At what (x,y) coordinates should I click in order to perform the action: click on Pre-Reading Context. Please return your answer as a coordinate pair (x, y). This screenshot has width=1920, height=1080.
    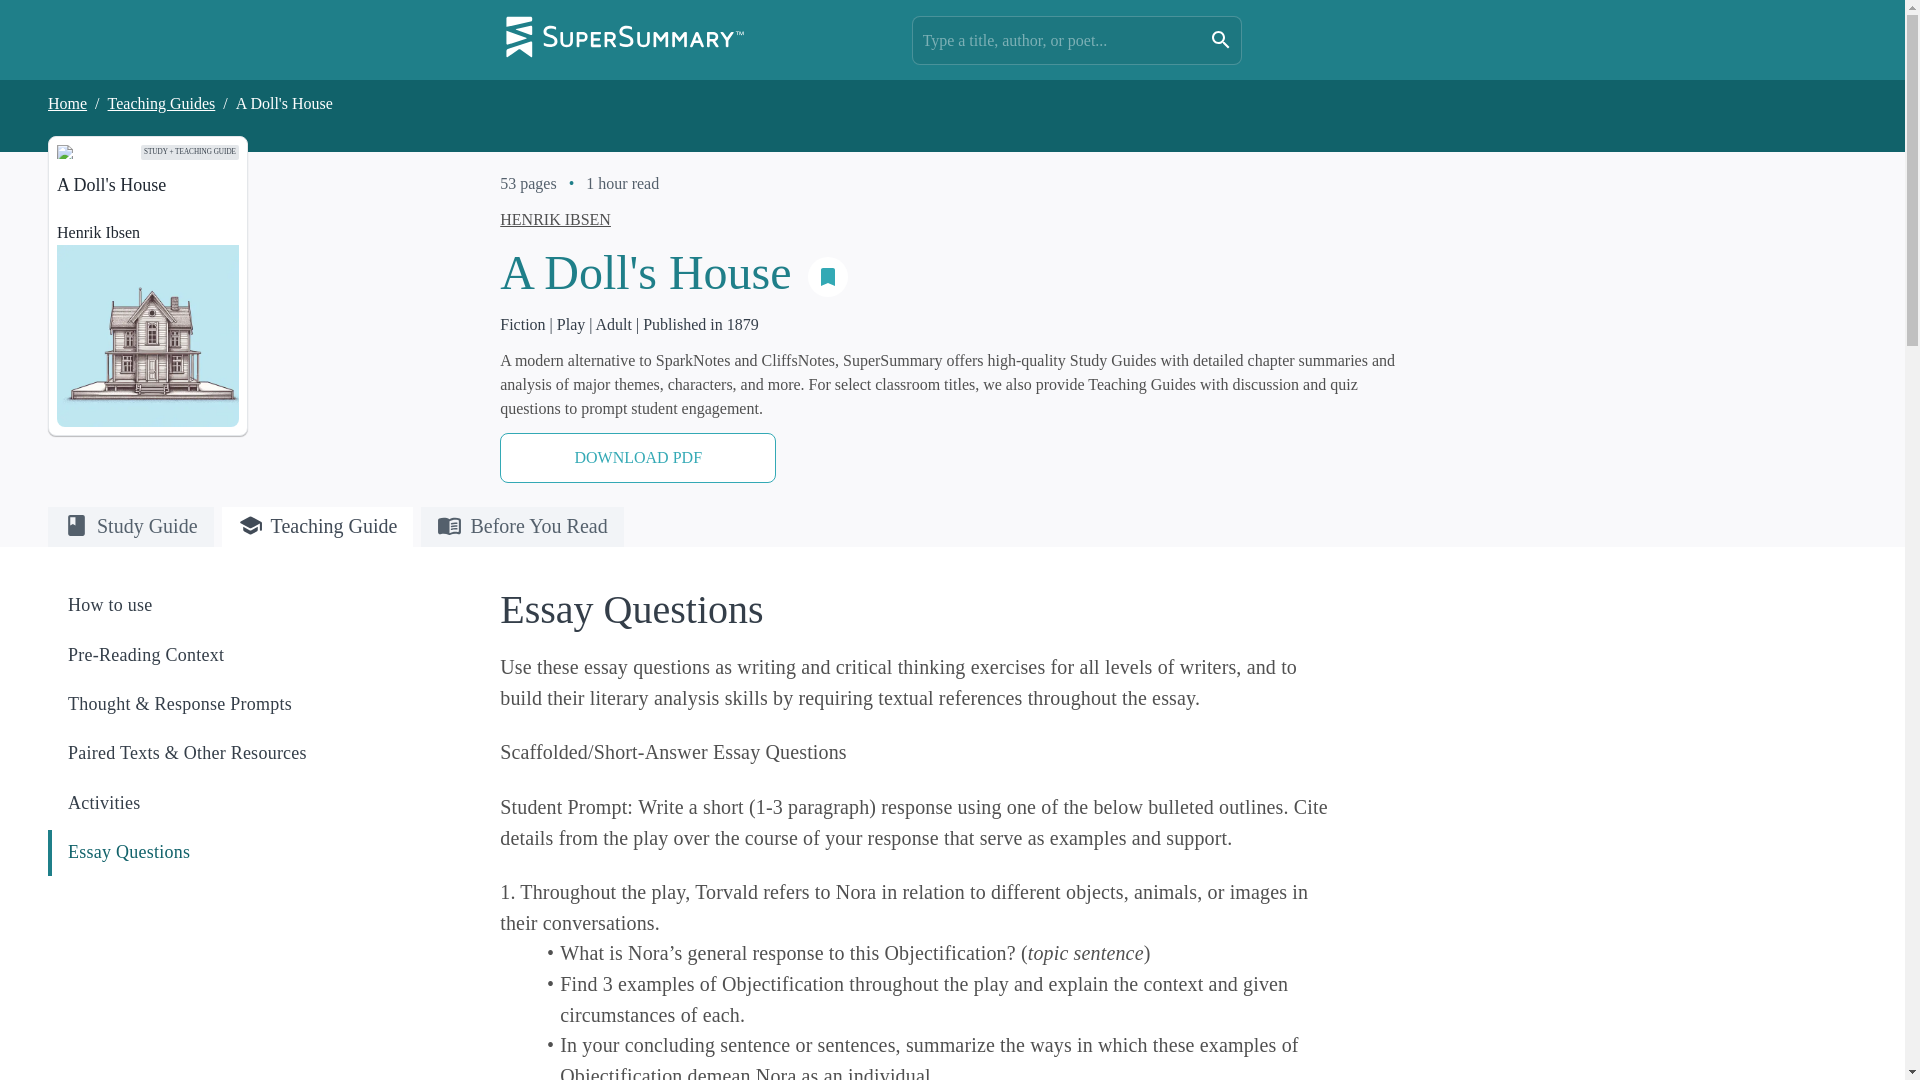
    Looking at the image, I should click on (228, 655).